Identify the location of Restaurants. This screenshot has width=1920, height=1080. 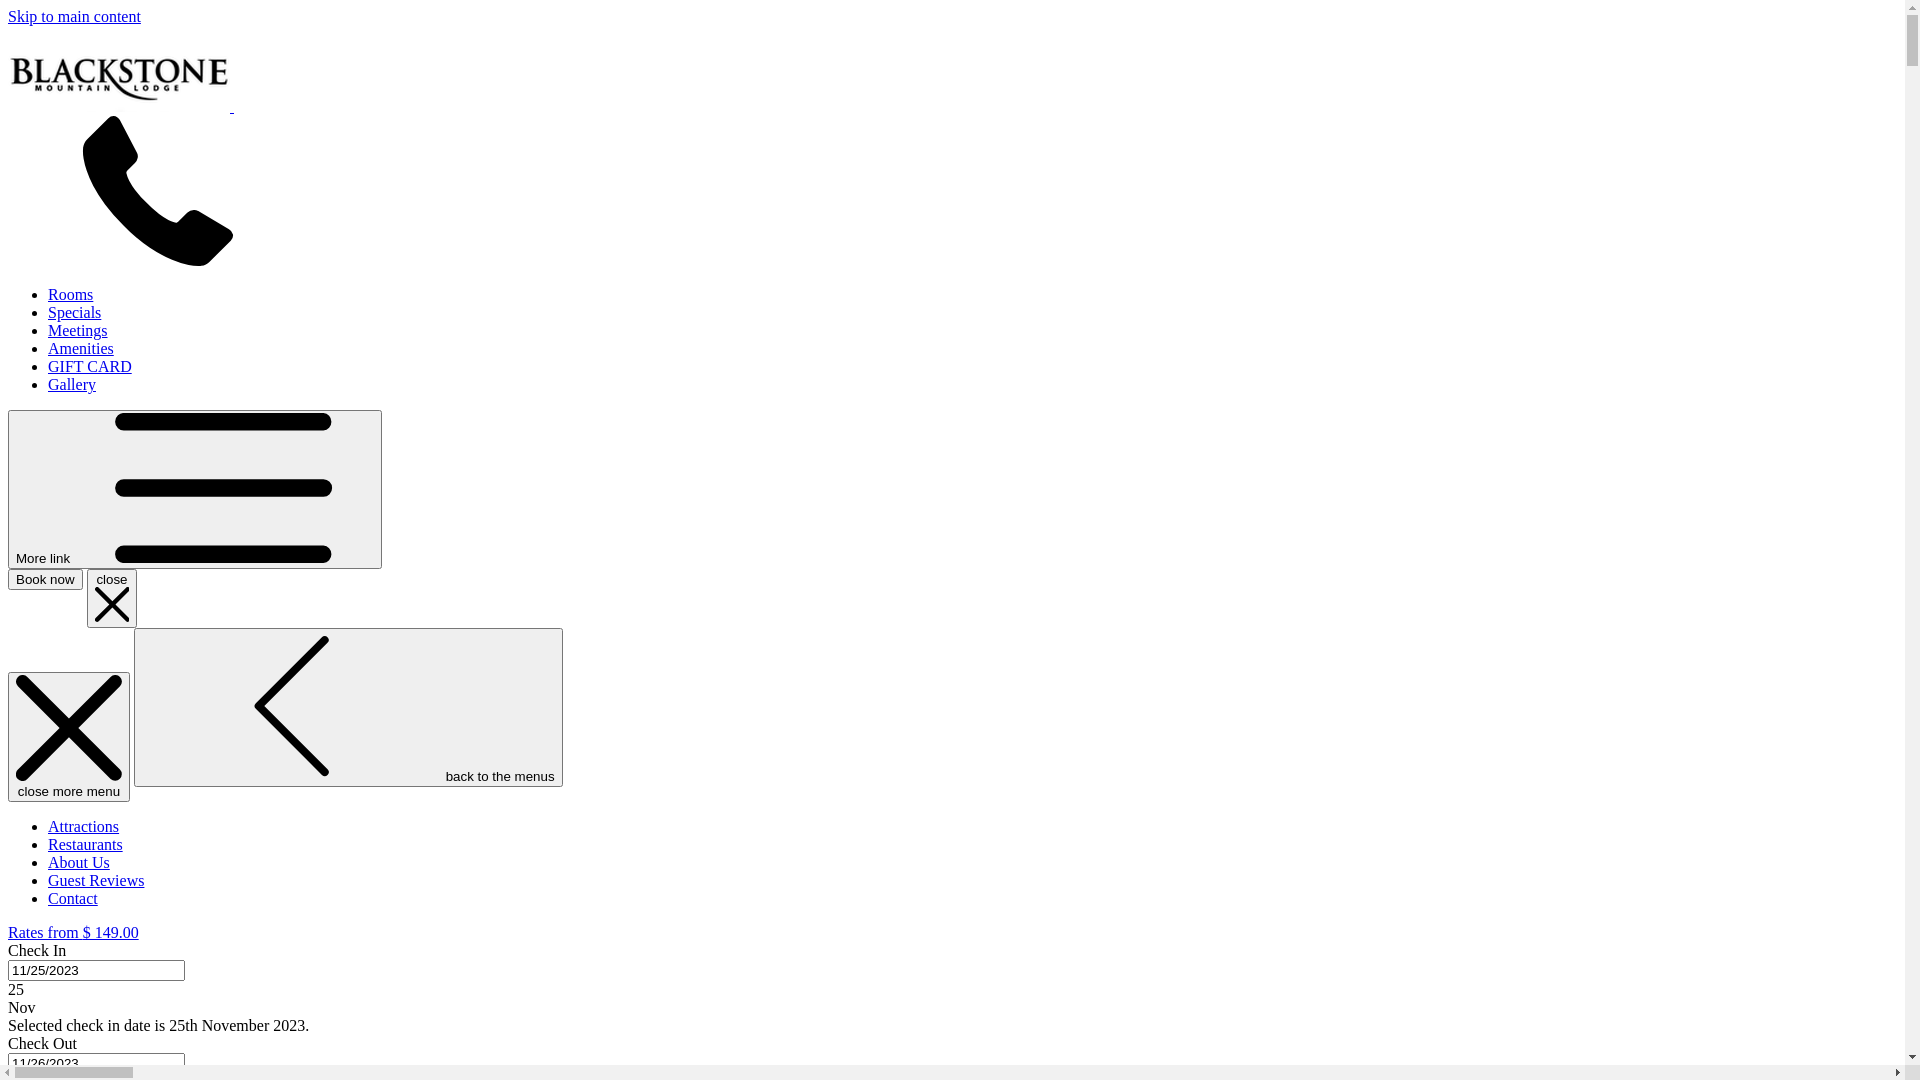
(85, 844).